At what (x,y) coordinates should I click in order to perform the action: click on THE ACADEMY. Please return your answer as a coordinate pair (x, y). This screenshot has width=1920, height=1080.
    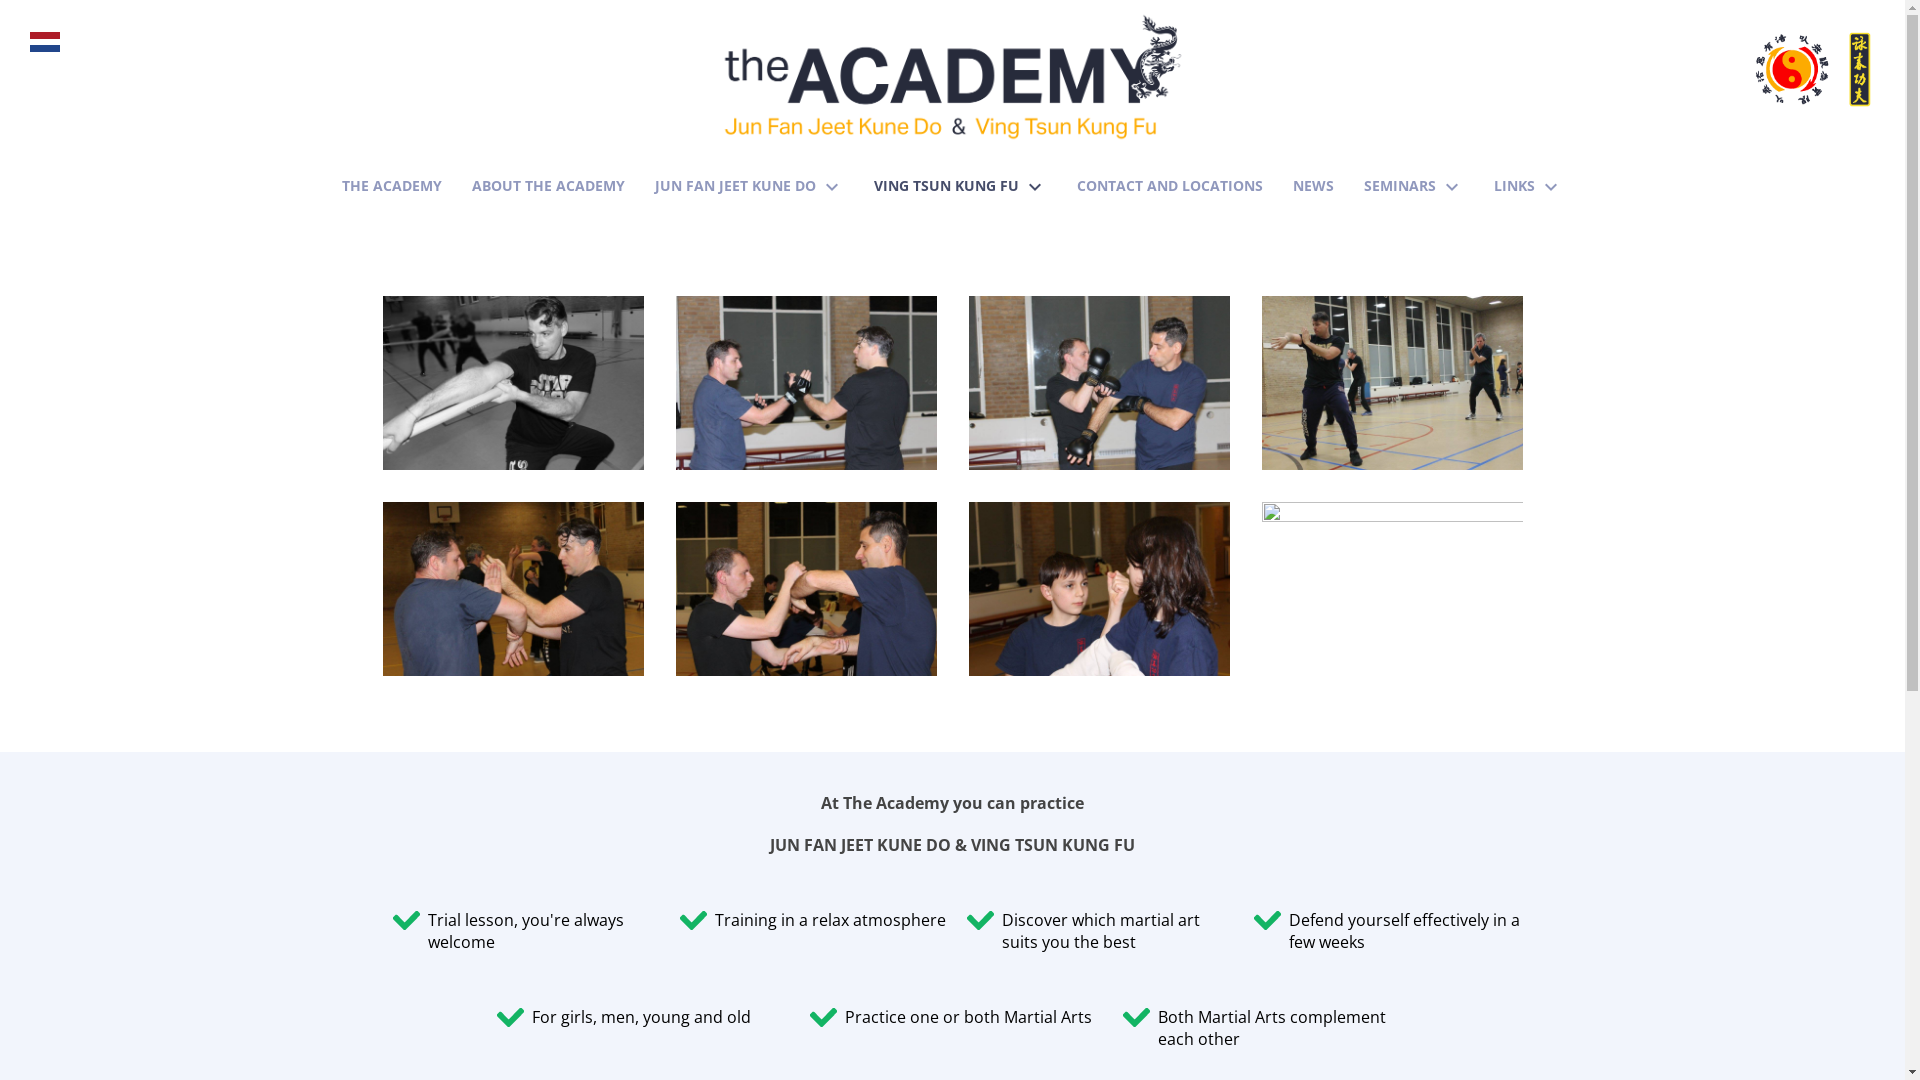
    Looking at the image, I should click on (392, 182).